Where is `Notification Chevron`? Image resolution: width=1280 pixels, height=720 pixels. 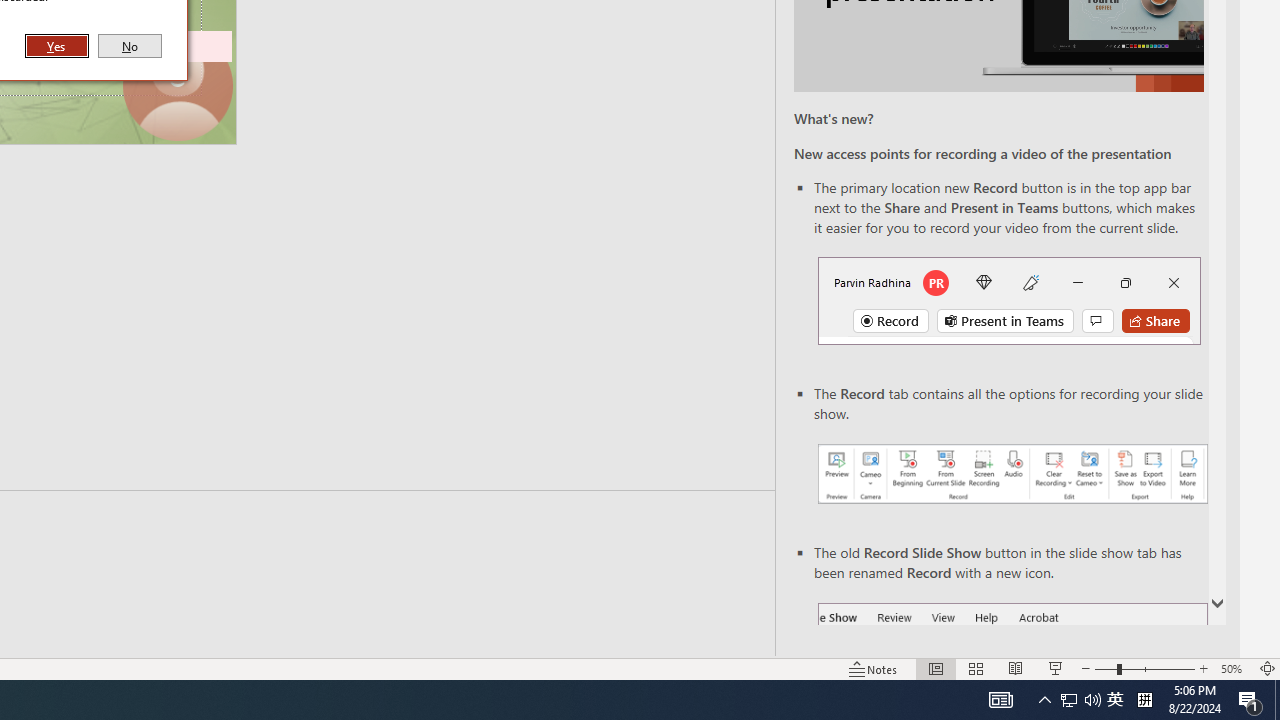 Notification Chevron is located at coordinates (1044, 700).